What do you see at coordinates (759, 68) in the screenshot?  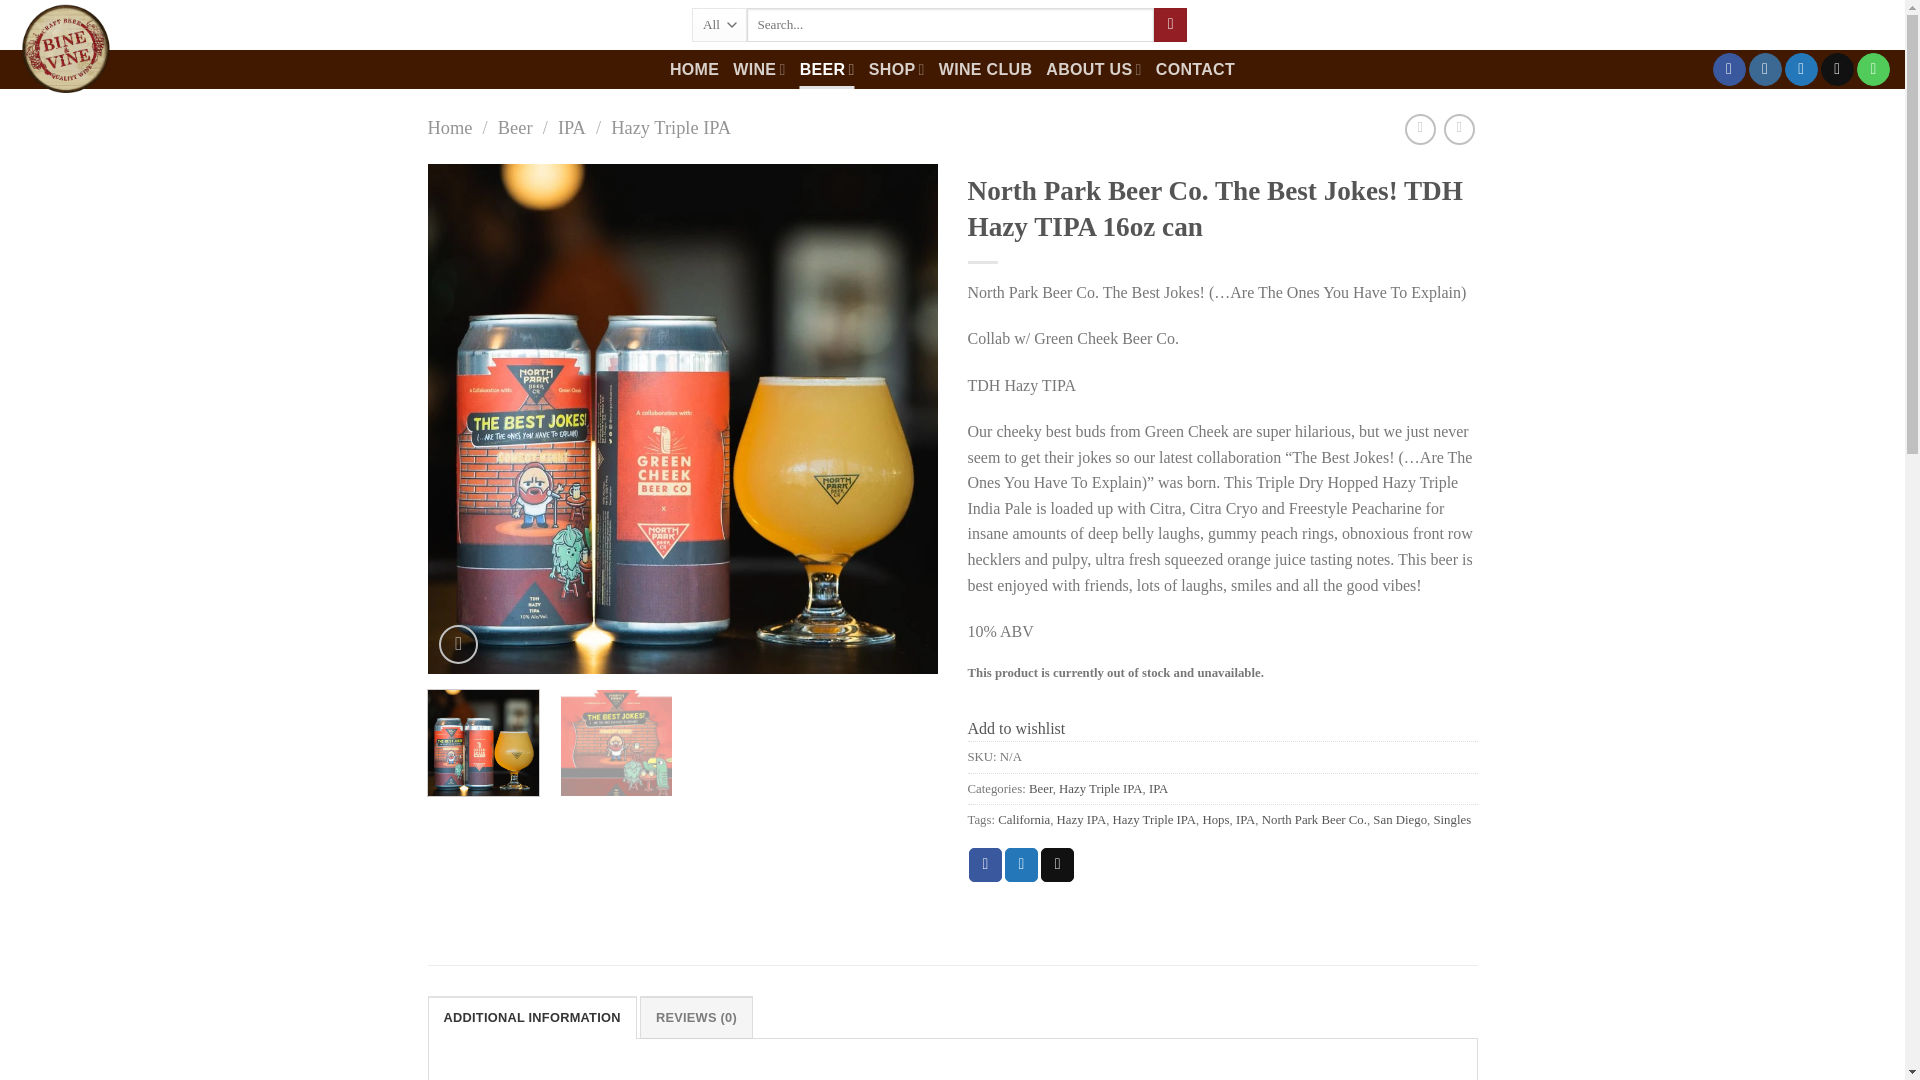 I see `WINE` at bounding box center [759, 68].